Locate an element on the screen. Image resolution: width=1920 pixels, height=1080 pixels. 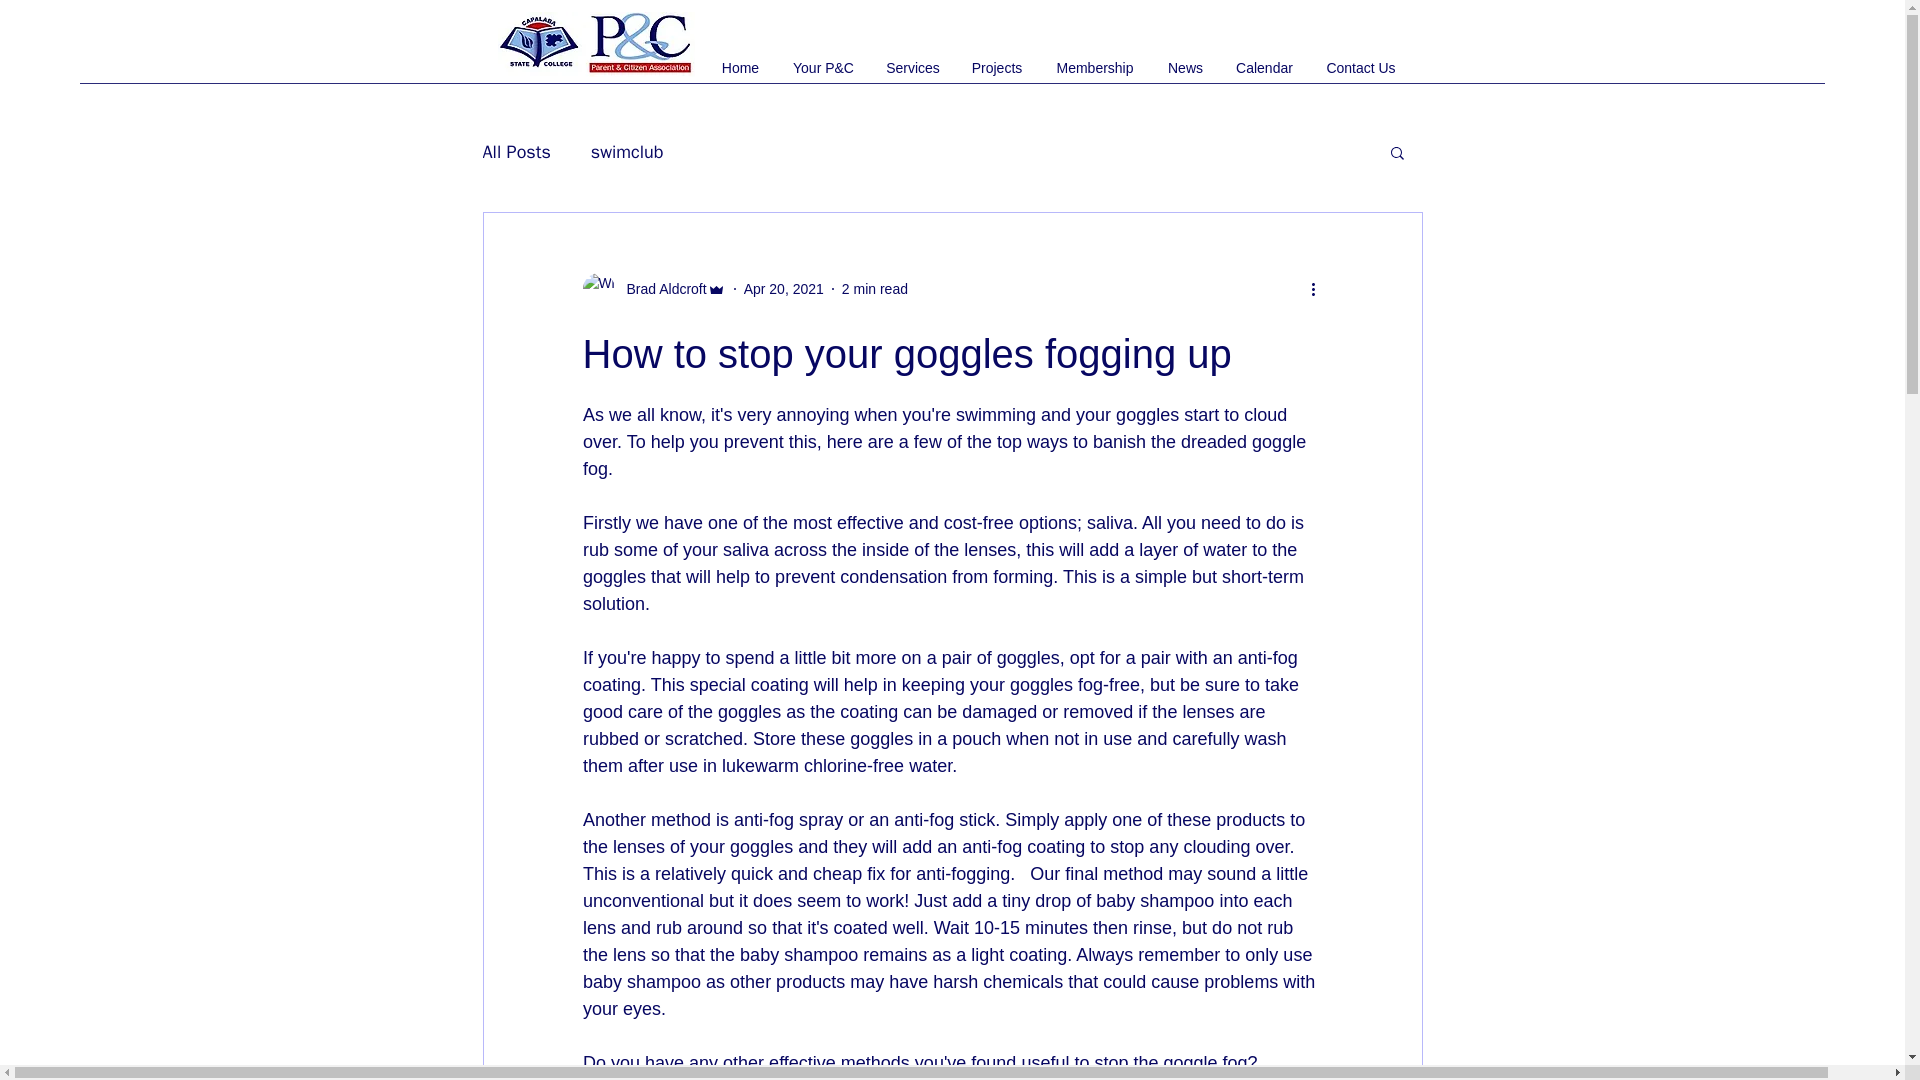
Contact Us is located at coordinates (1361, 68).